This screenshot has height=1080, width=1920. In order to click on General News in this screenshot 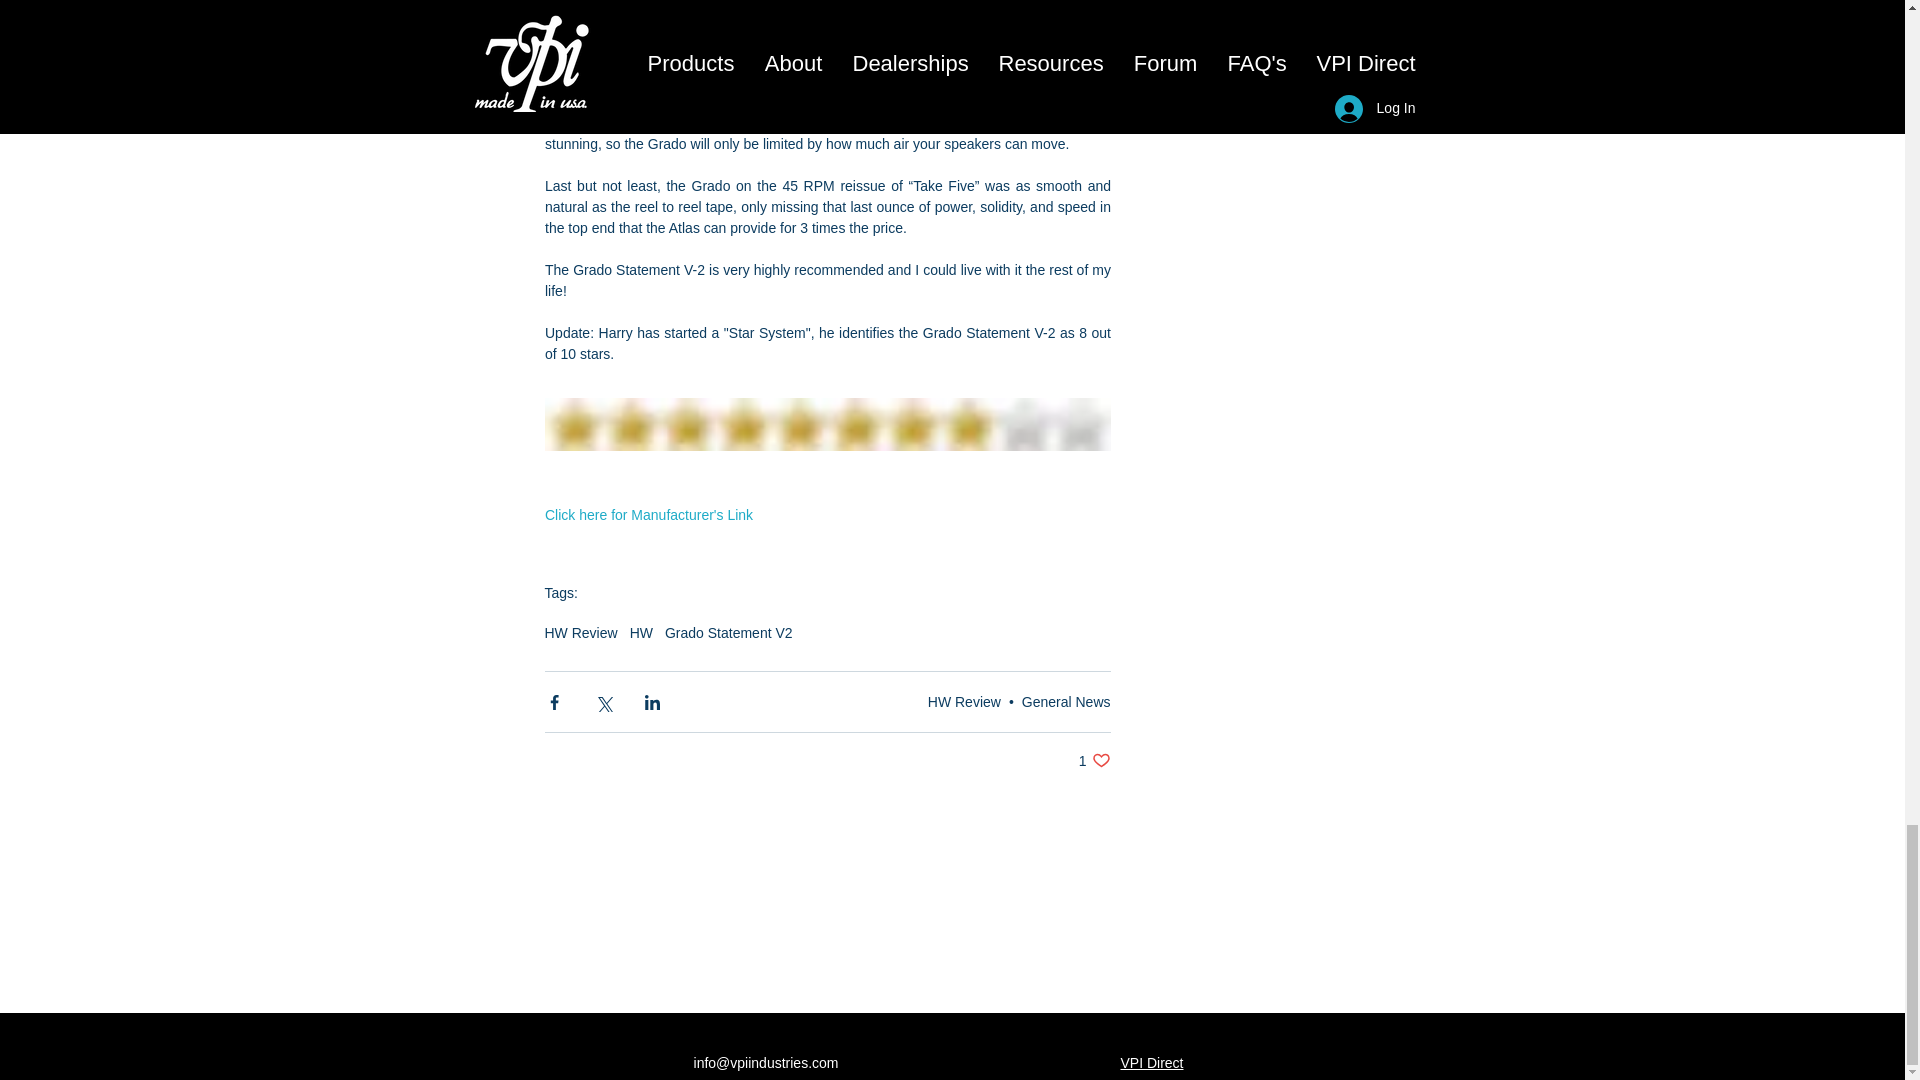, I will do `click(640, 633)`.